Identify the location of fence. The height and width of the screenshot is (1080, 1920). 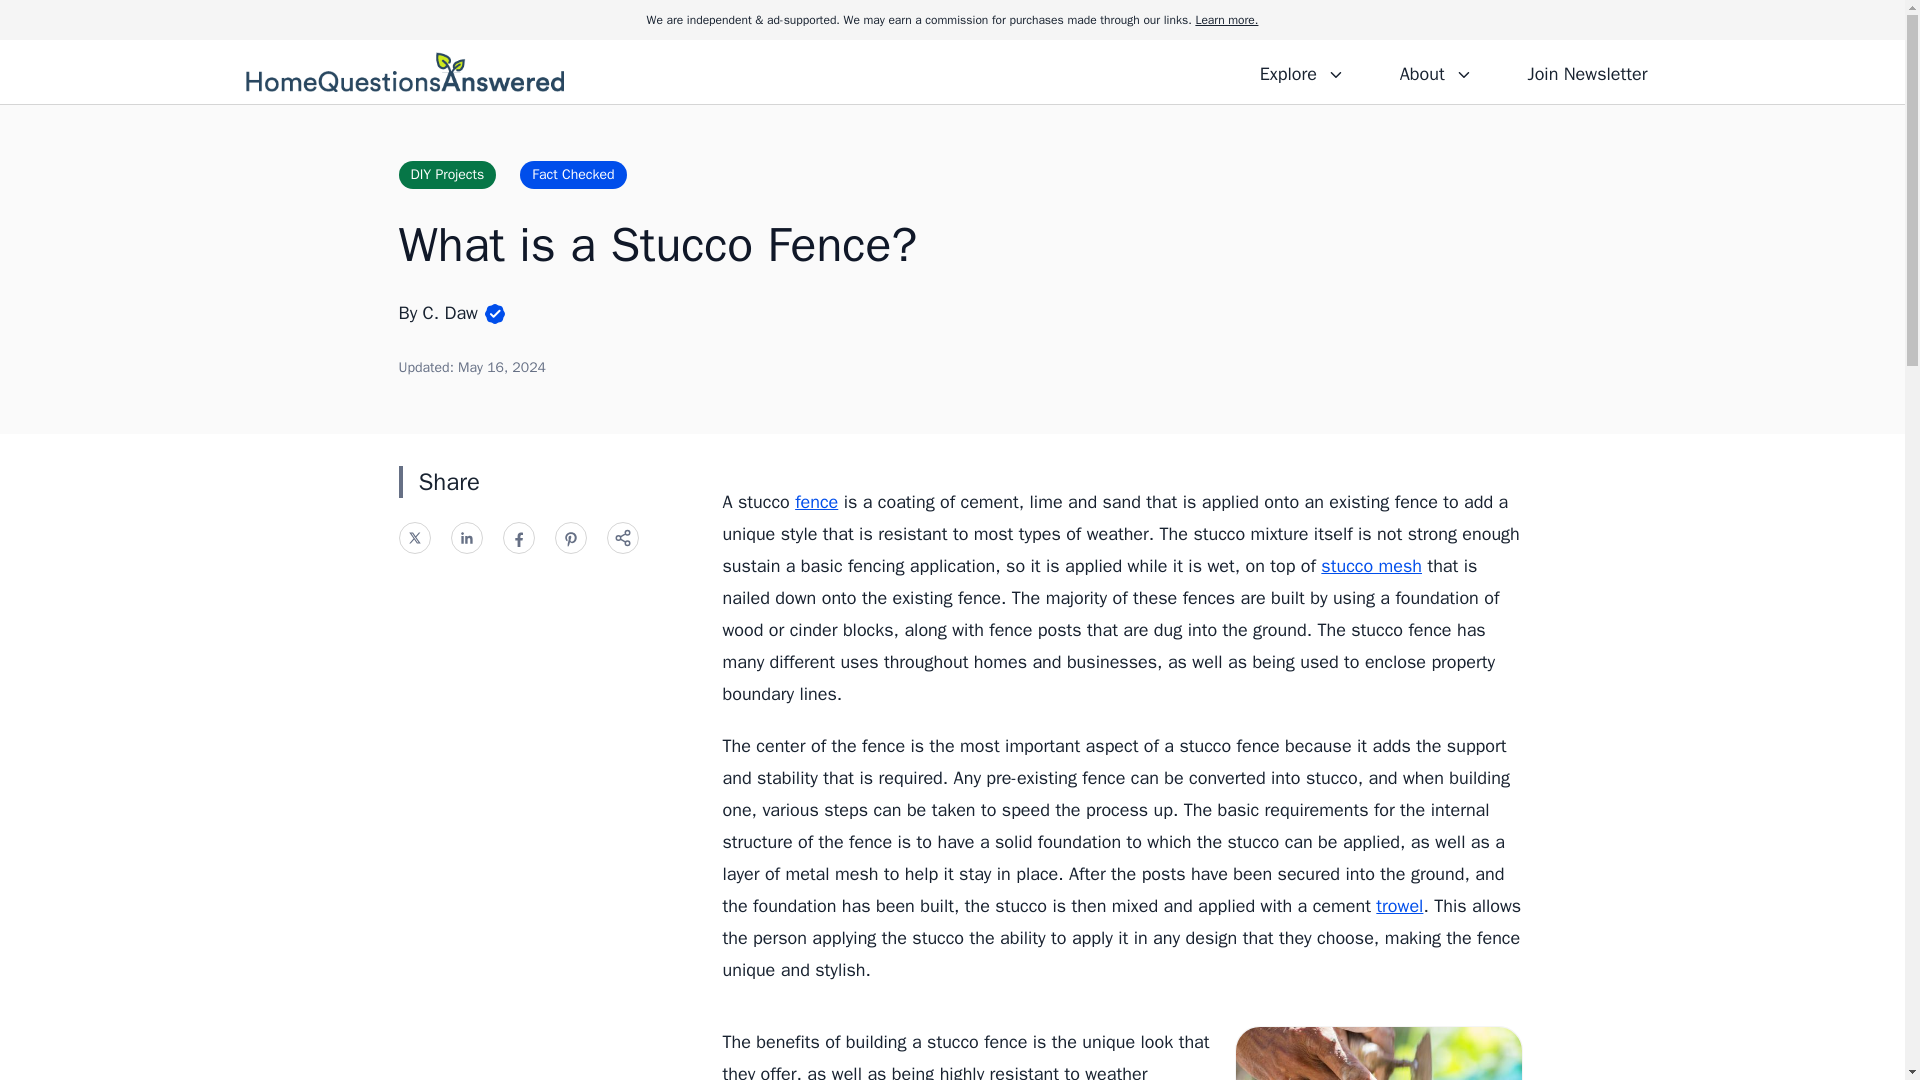
(816, 502).